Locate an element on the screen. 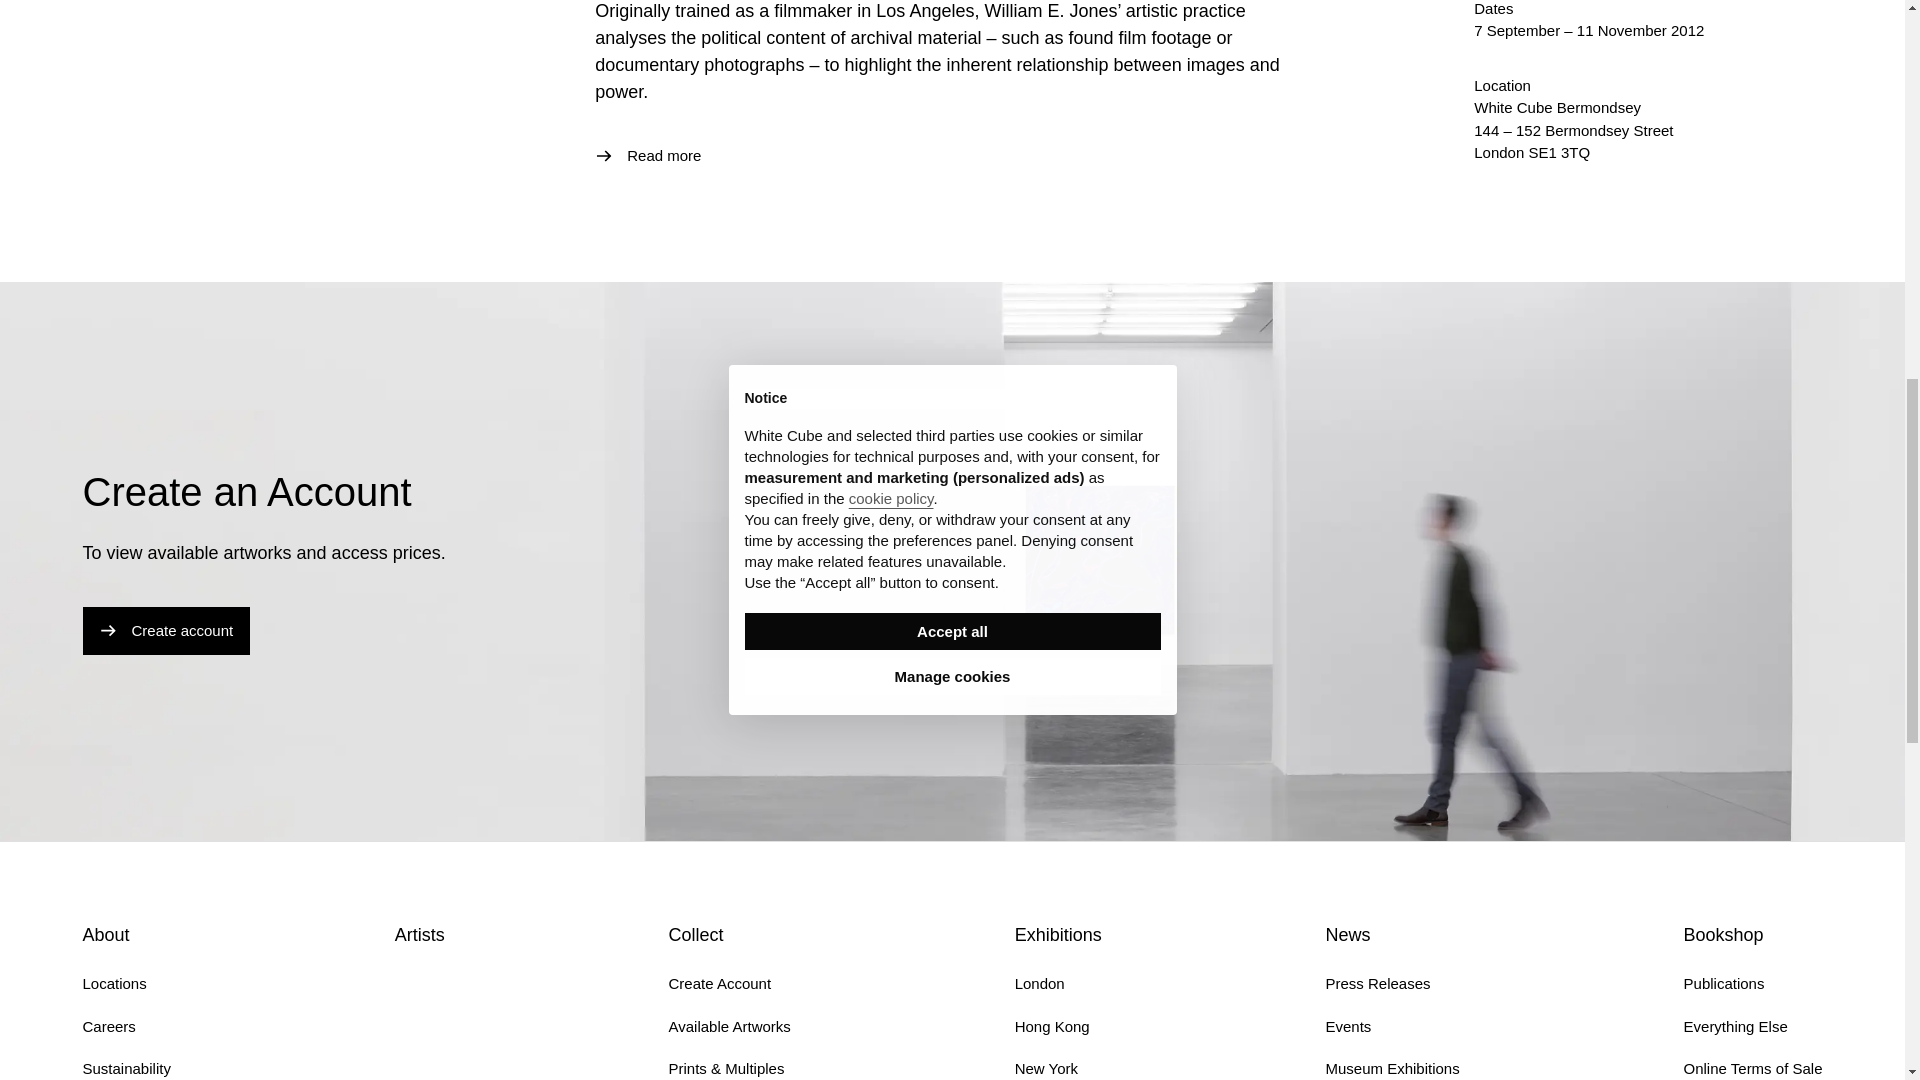 Image resolution: width=1920 pixels, height=1080 pixels. Create Account is located at coordinates (720, 984).